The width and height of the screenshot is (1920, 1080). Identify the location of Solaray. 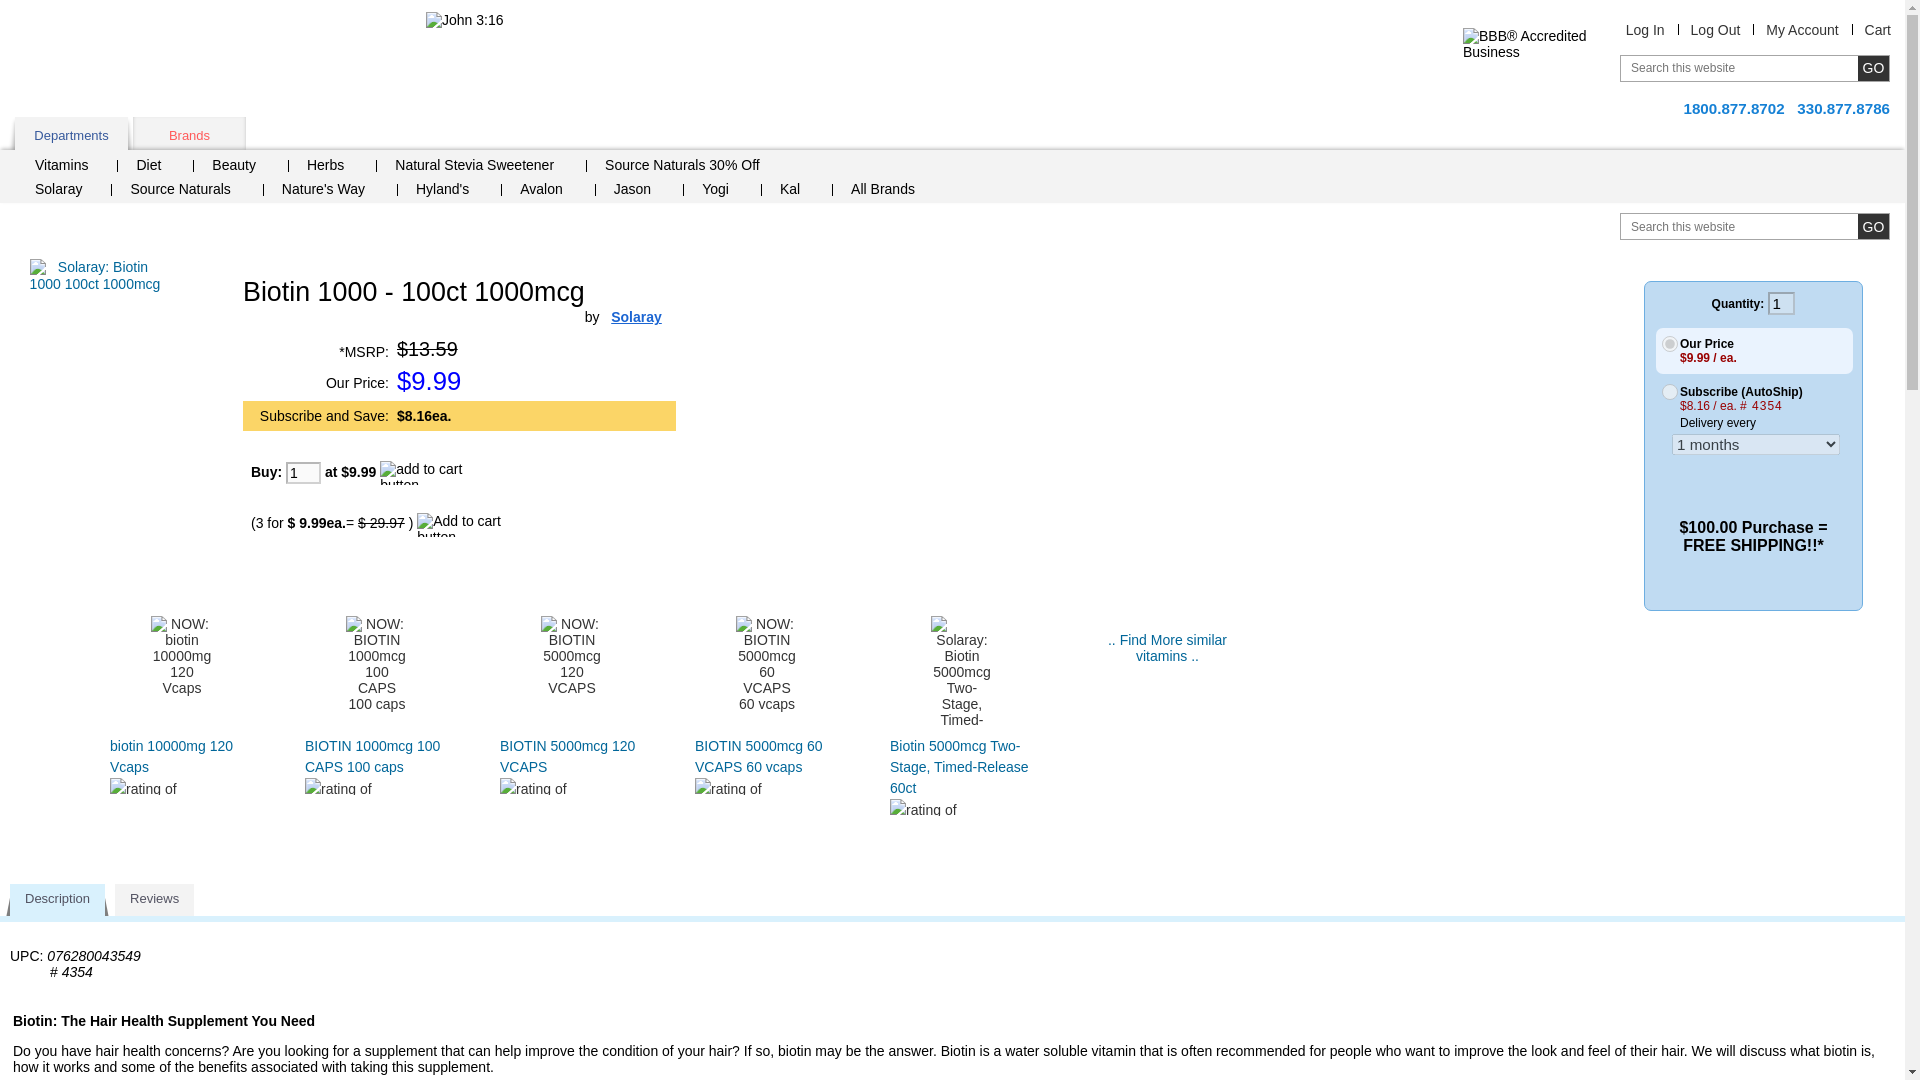
(636, 316).